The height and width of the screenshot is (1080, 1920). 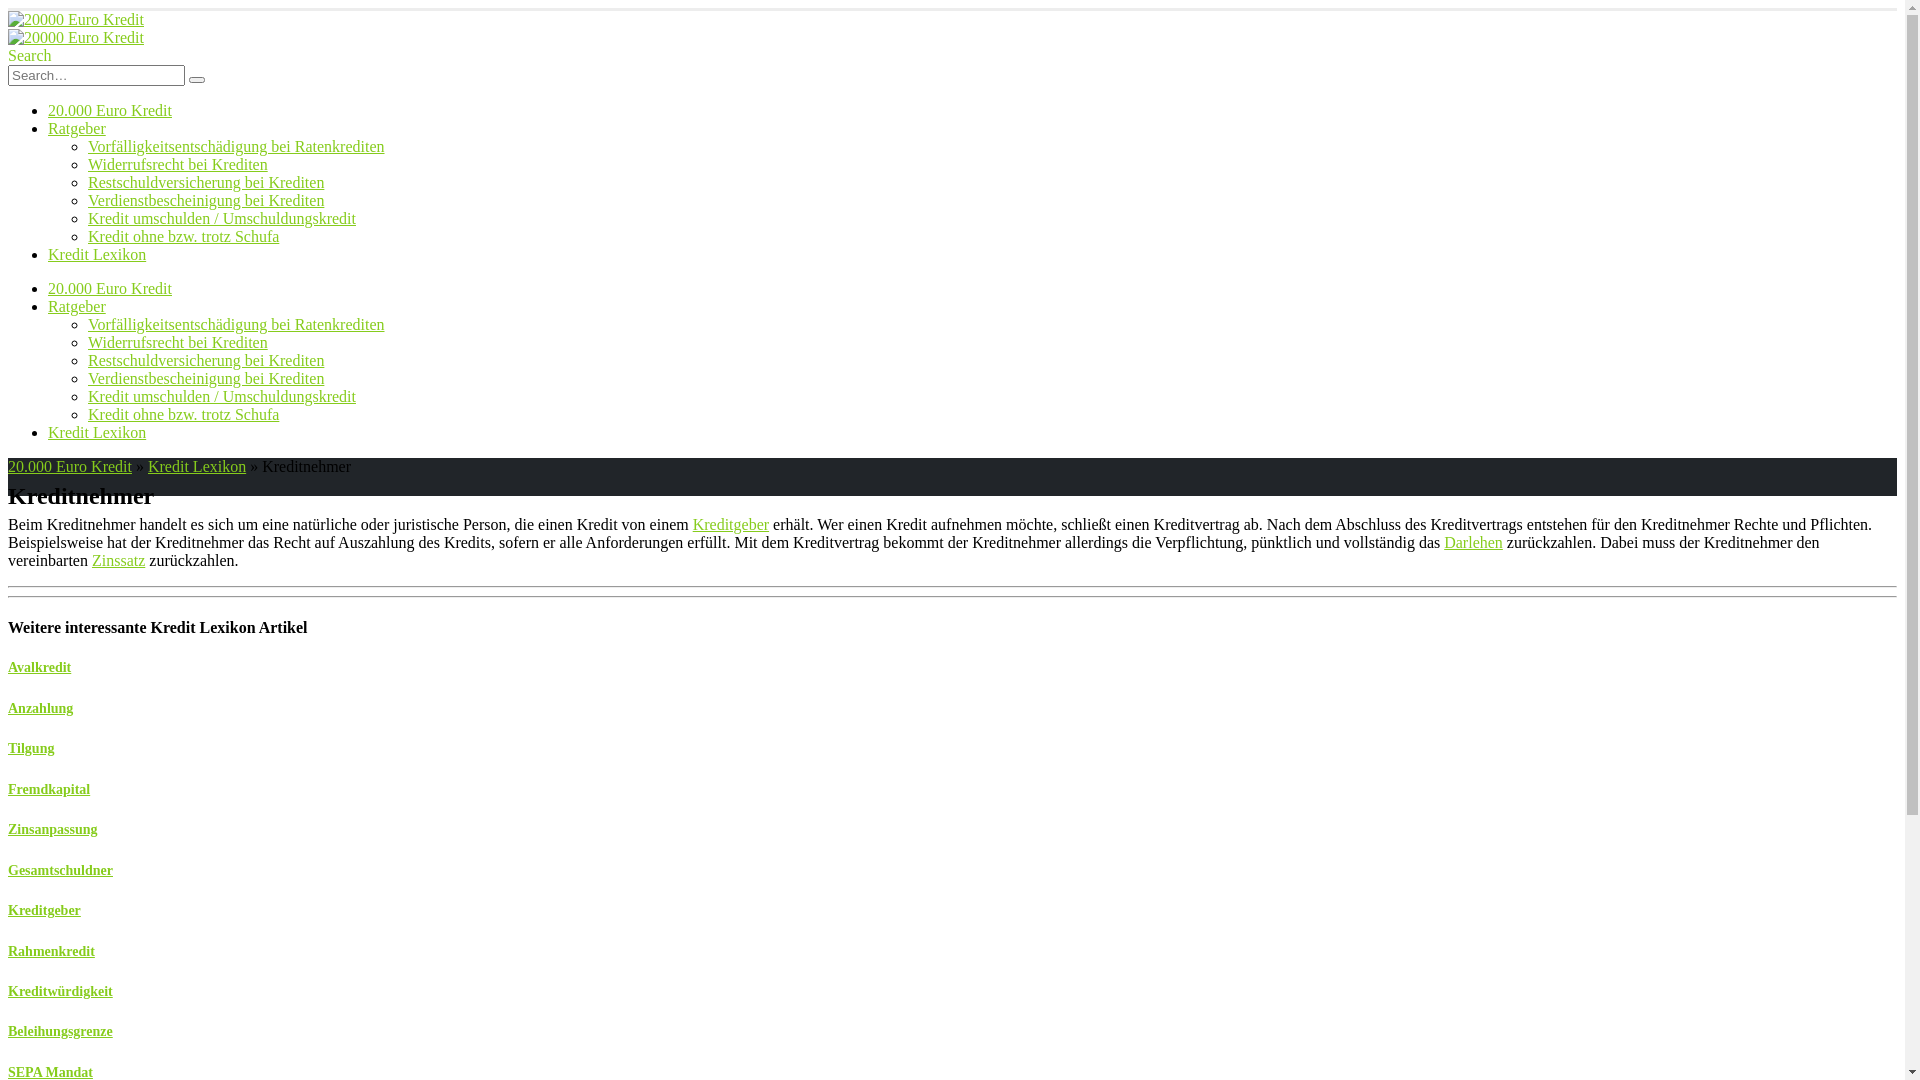 I want to click on Kredit umschulden / Umschuldungskredit, so click(x=222, y=396).